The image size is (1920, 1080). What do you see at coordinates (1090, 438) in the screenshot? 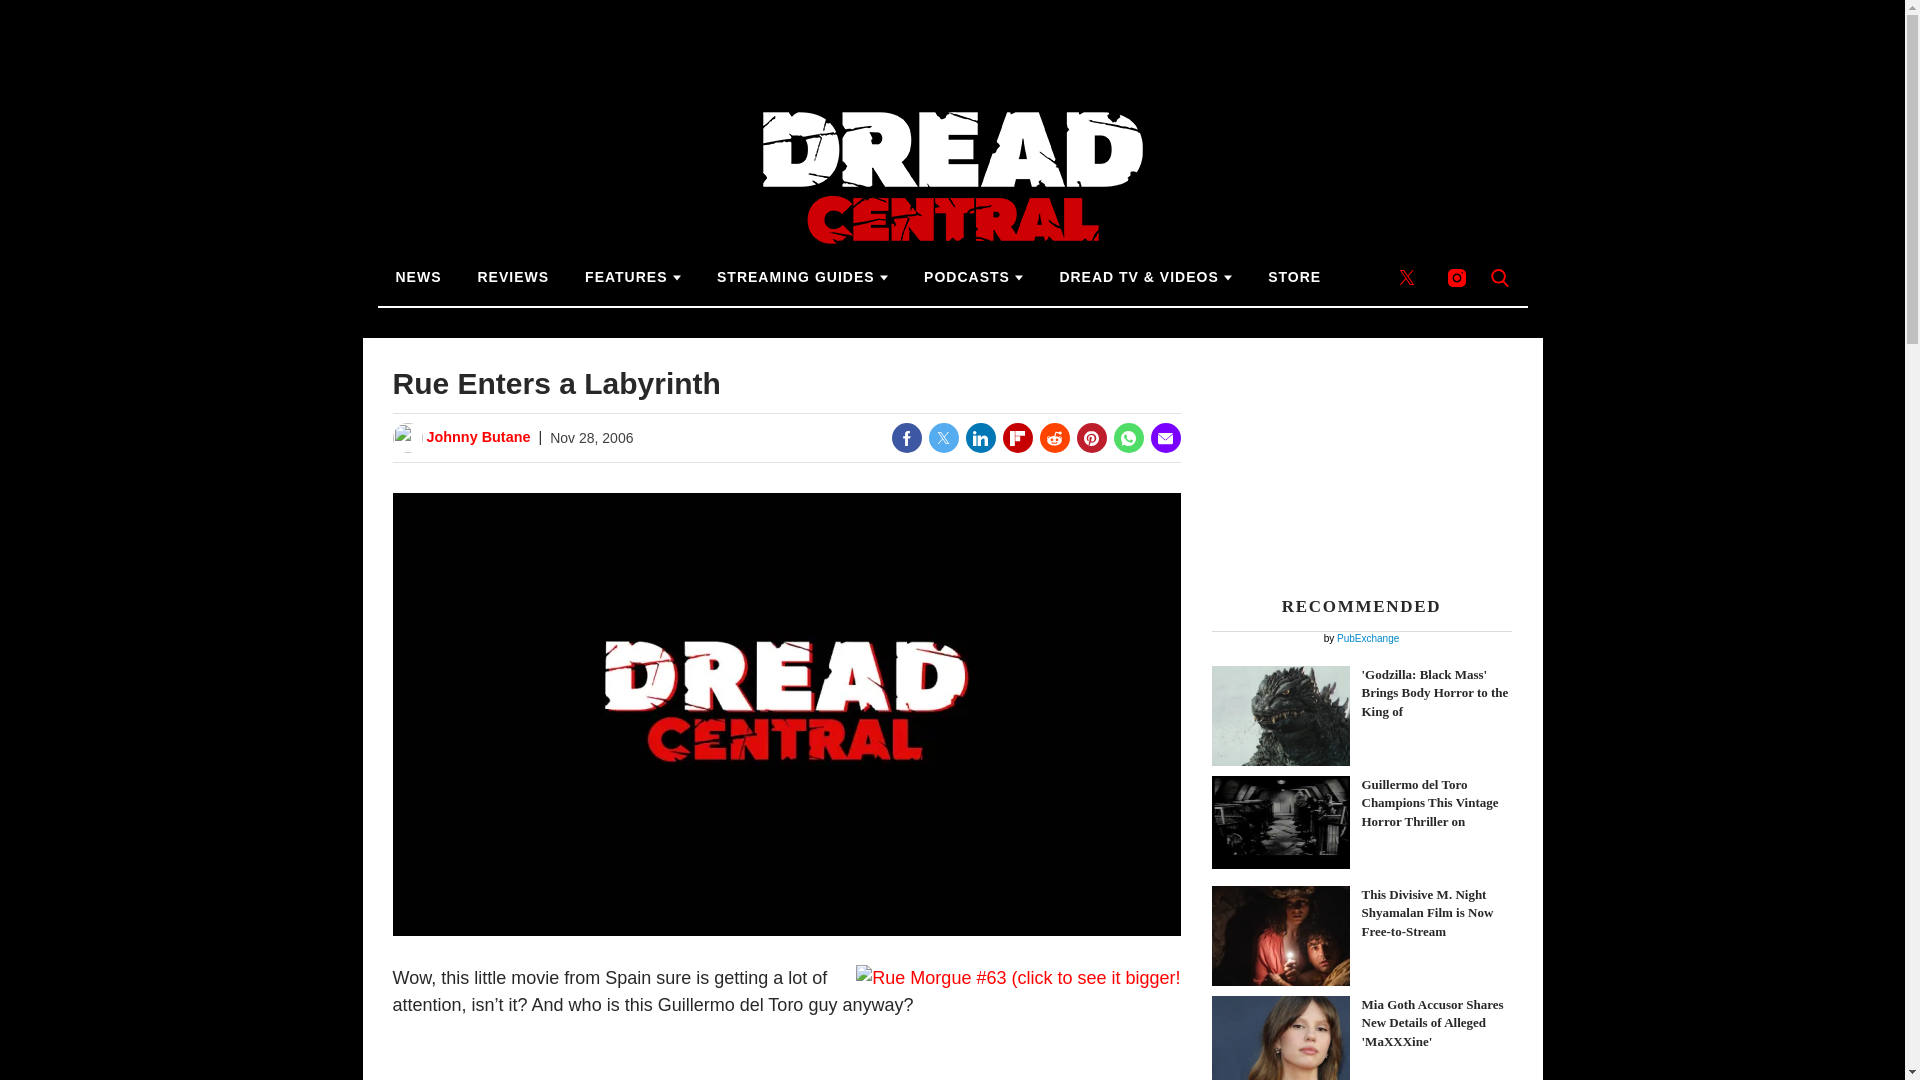
I see `Share on Pinterest` at bounding box center [1090, 438].